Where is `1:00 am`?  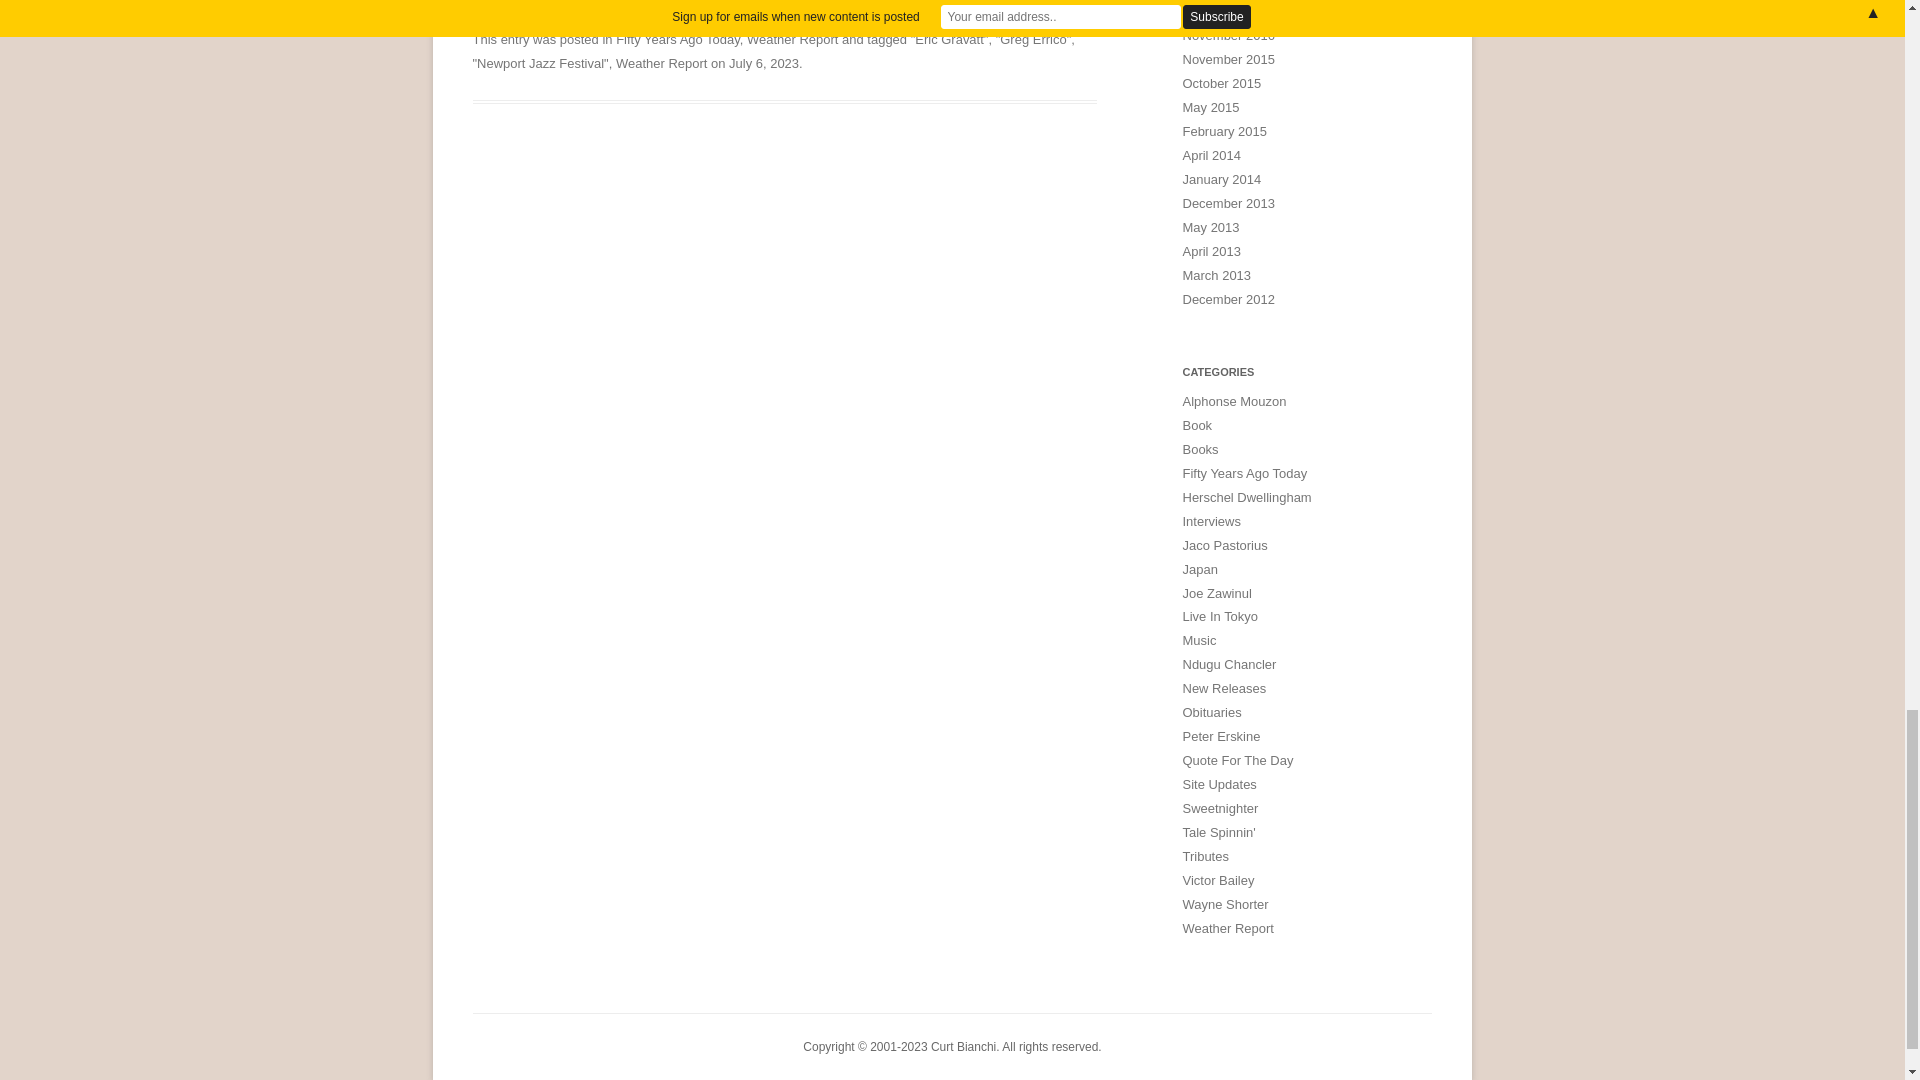
1:00 am is located at coordinates (764, 64).